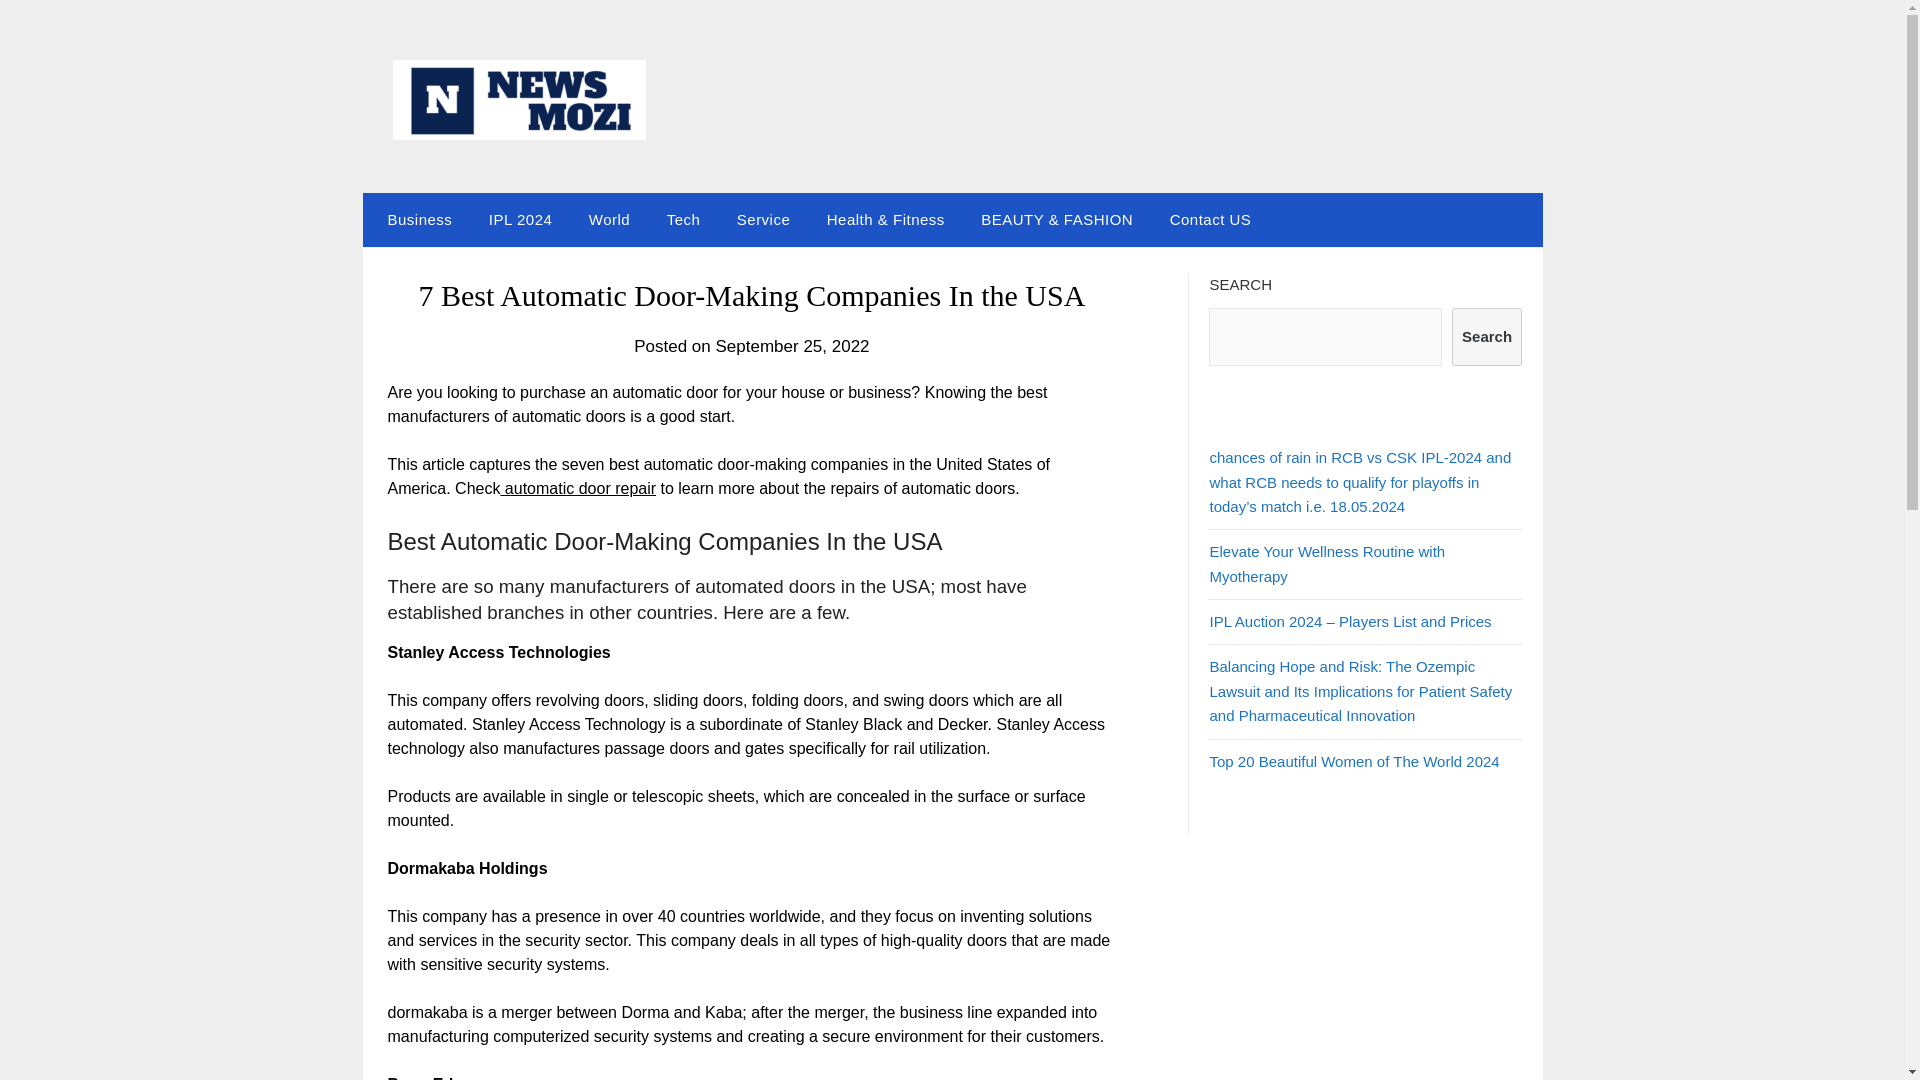 This screenshot has width=1920, height=1080. Describe the element at coordinates (578, 488) in the screenshot. I see `automatic door repair` at that location.